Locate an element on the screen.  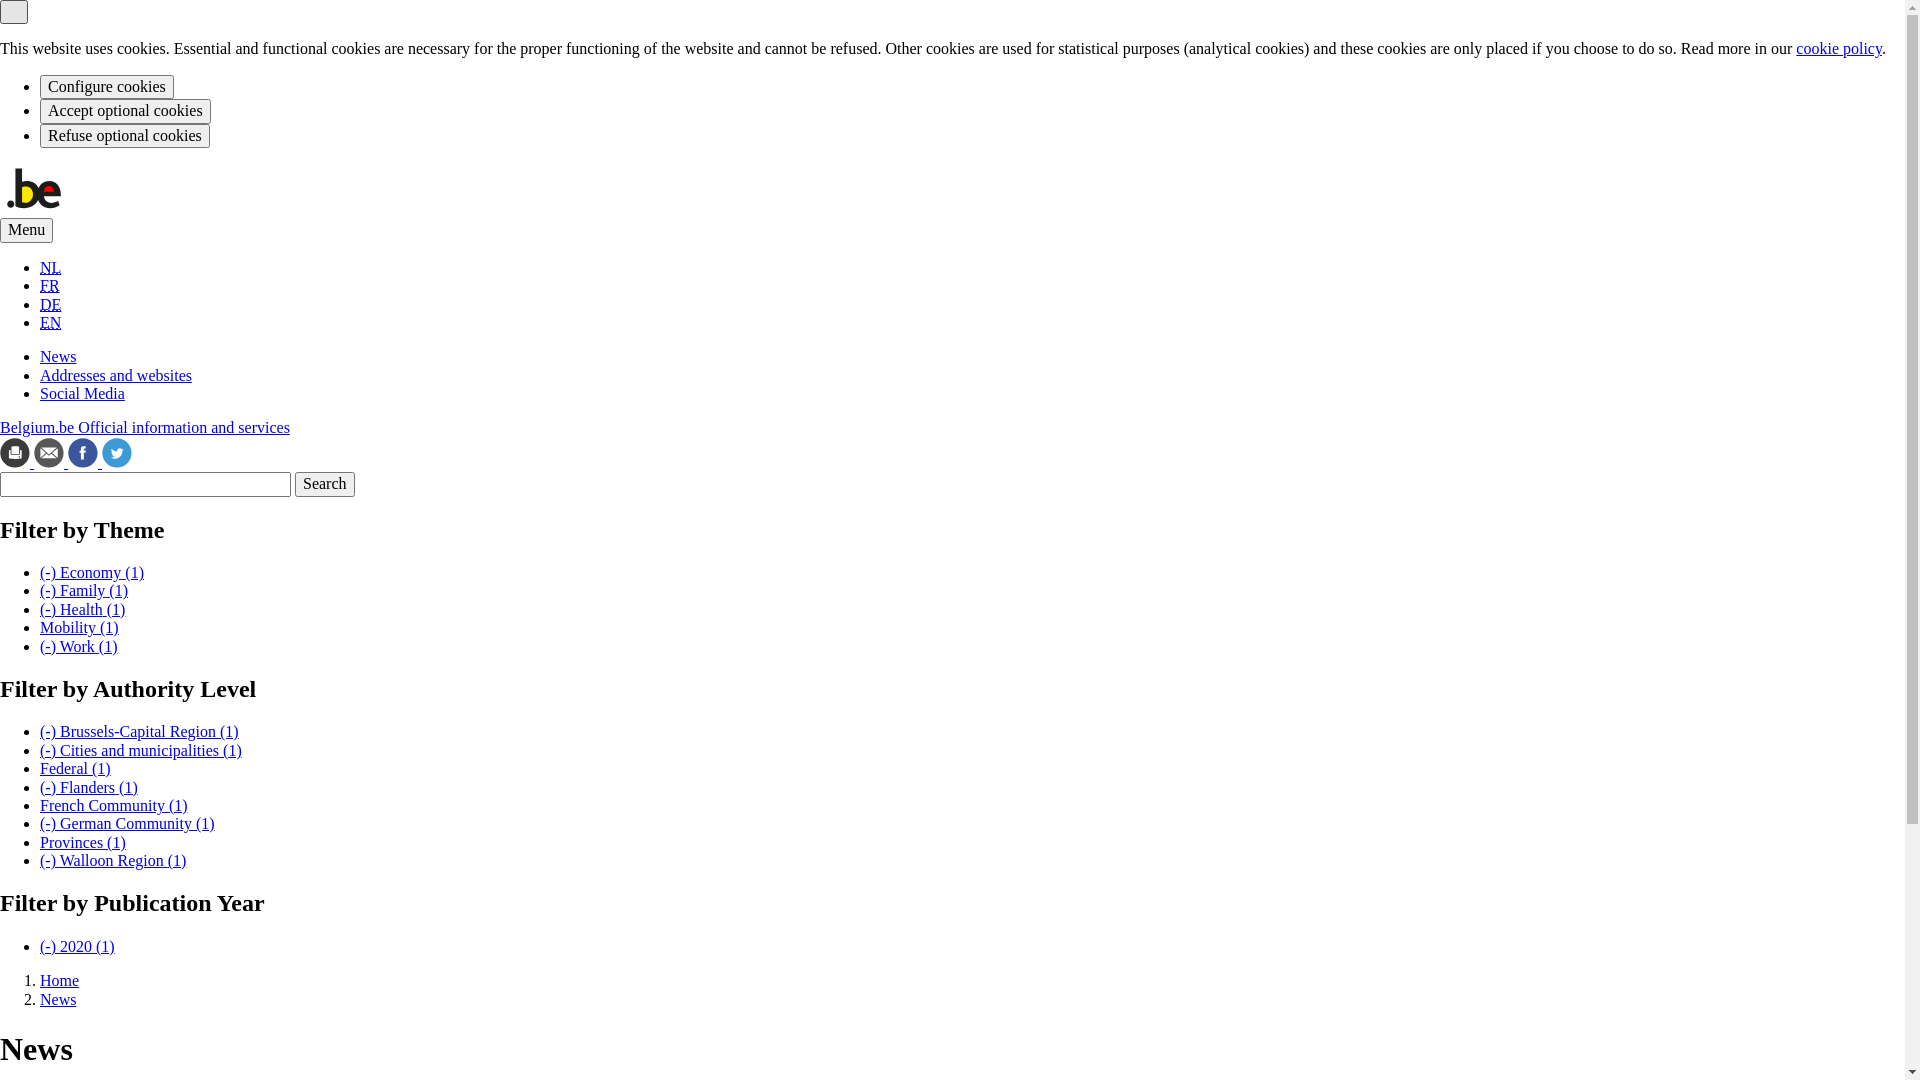
Provinces (1) is located at coordinates (83, 842).